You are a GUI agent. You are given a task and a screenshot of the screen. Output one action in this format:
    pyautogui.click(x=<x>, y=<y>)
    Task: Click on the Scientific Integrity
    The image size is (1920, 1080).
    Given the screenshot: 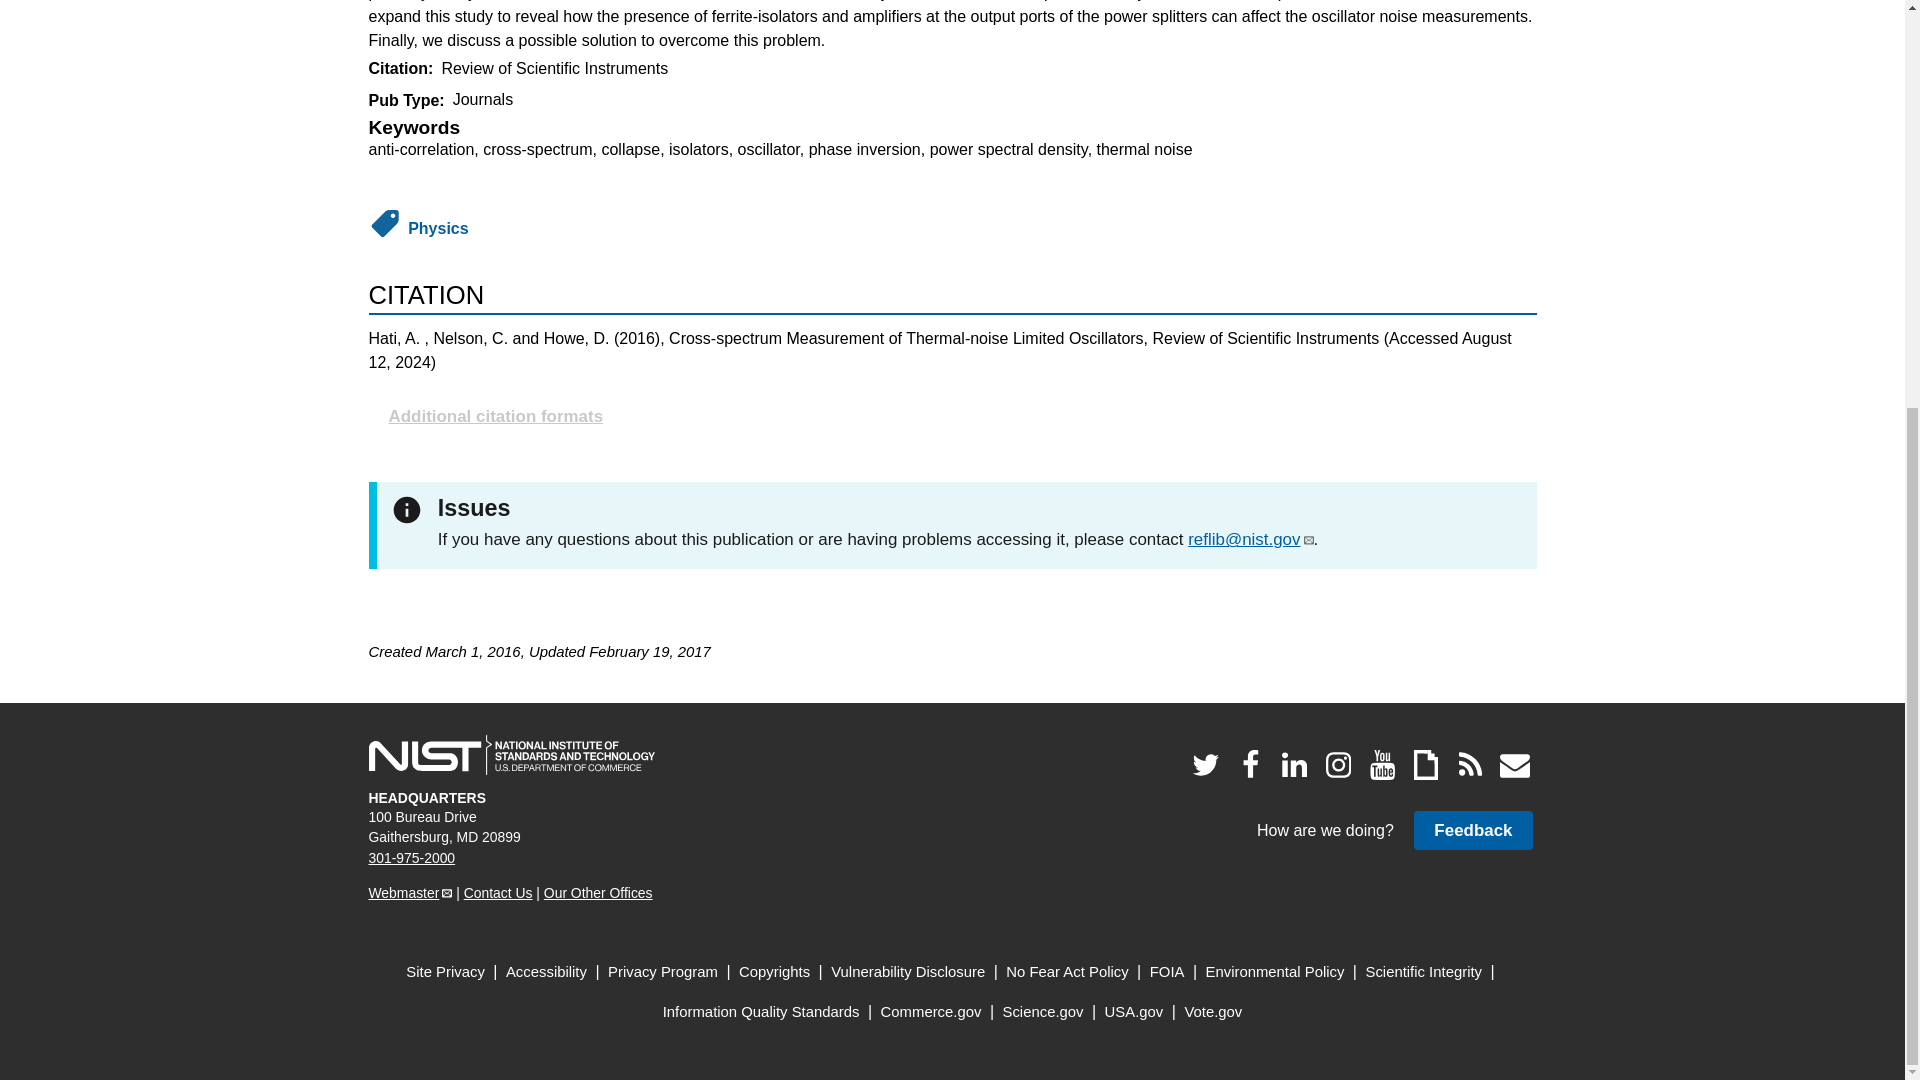 What is the action you would take?
    pyautogui.click(x=1424, y=972)
    